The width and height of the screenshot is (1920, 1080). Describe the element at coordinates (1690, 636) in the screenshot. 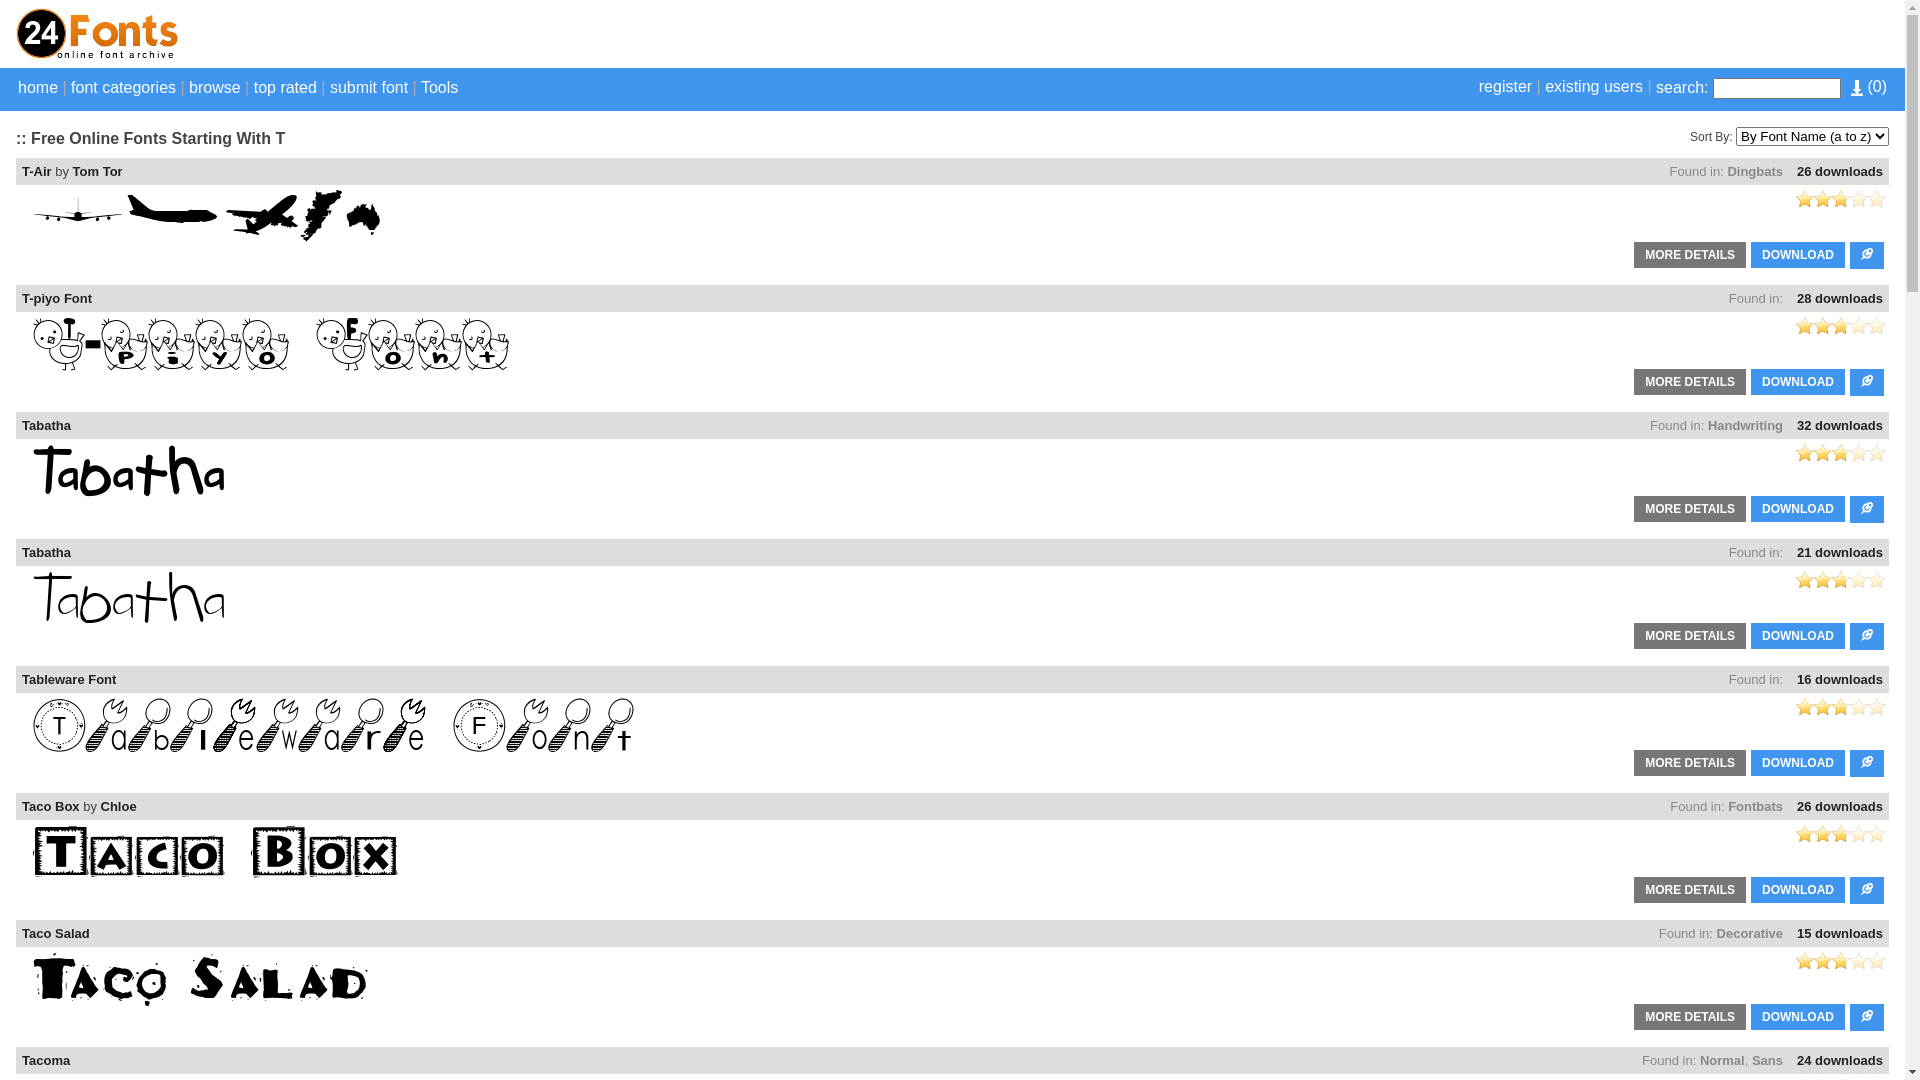

I see `MORE DETAILS` at that location.